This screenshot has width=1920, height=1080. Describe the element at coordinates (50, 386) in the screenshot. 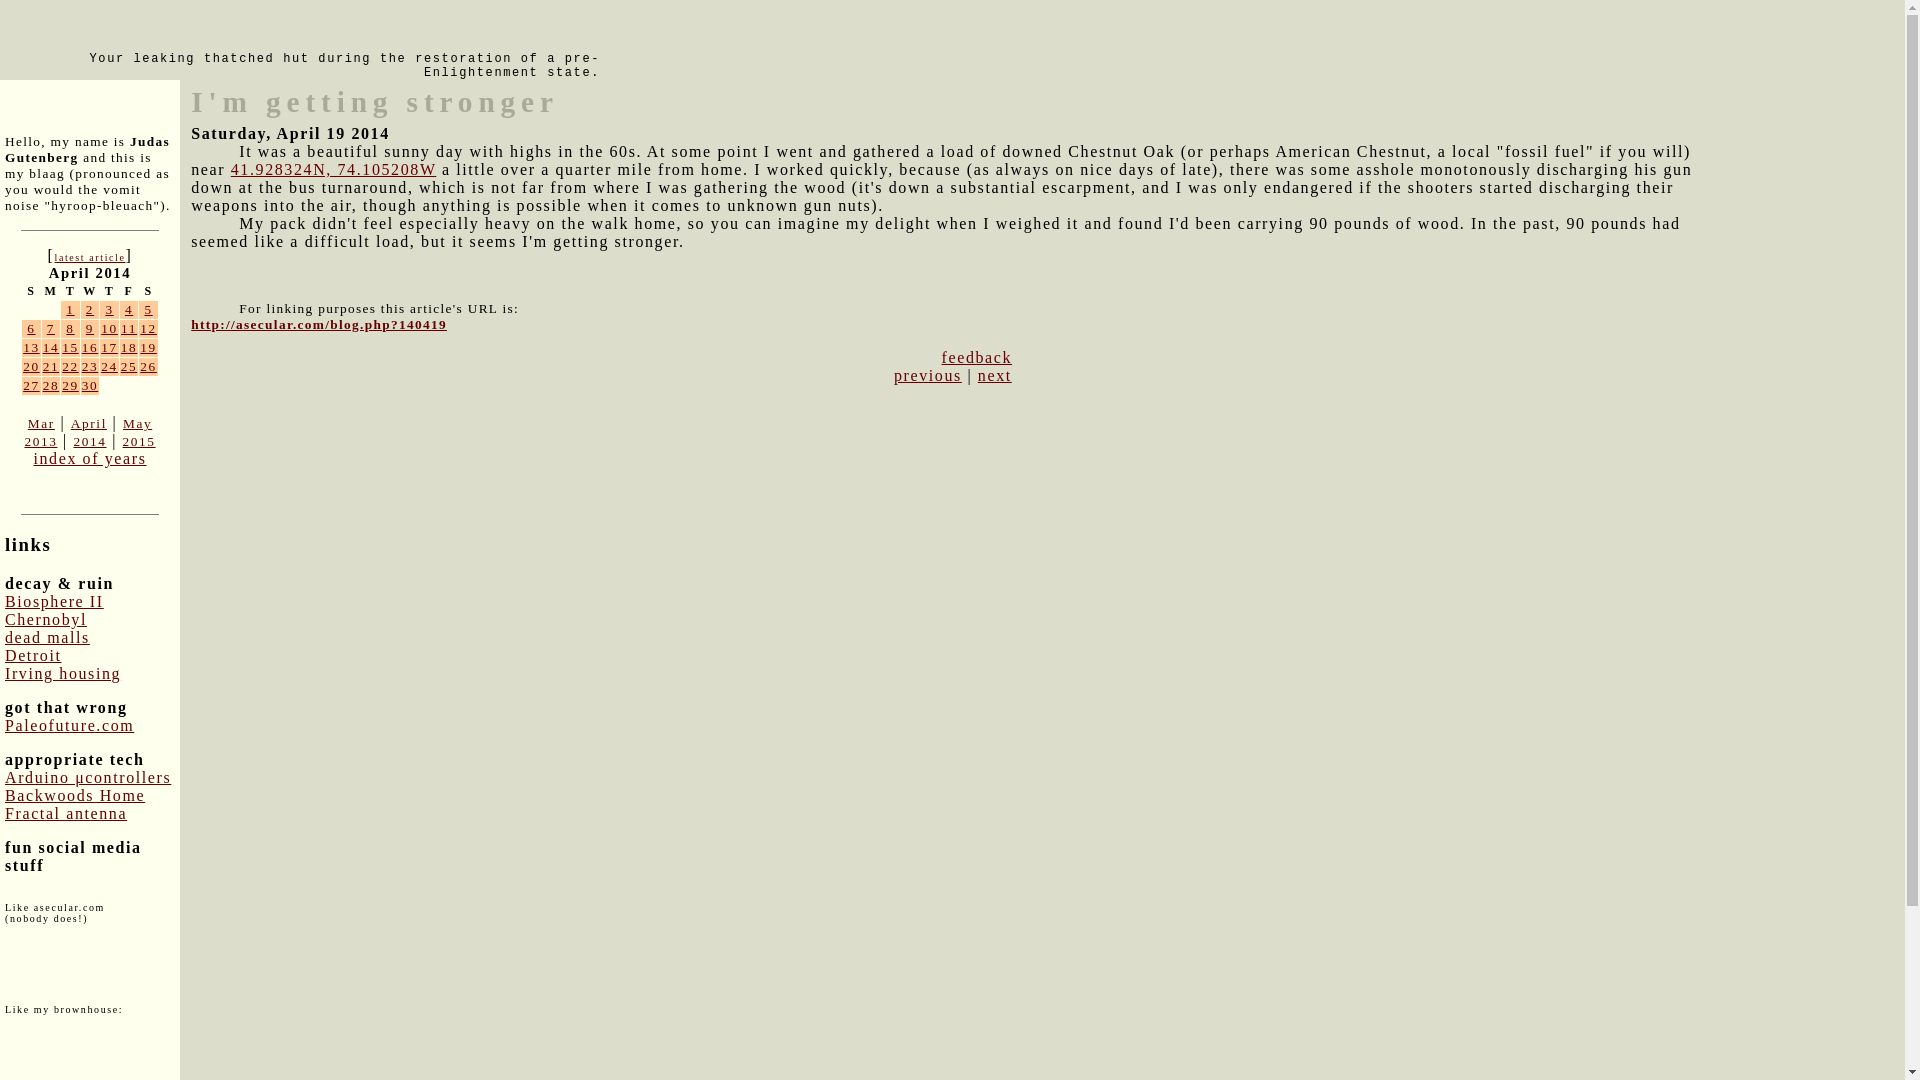

I see `28` at that location.